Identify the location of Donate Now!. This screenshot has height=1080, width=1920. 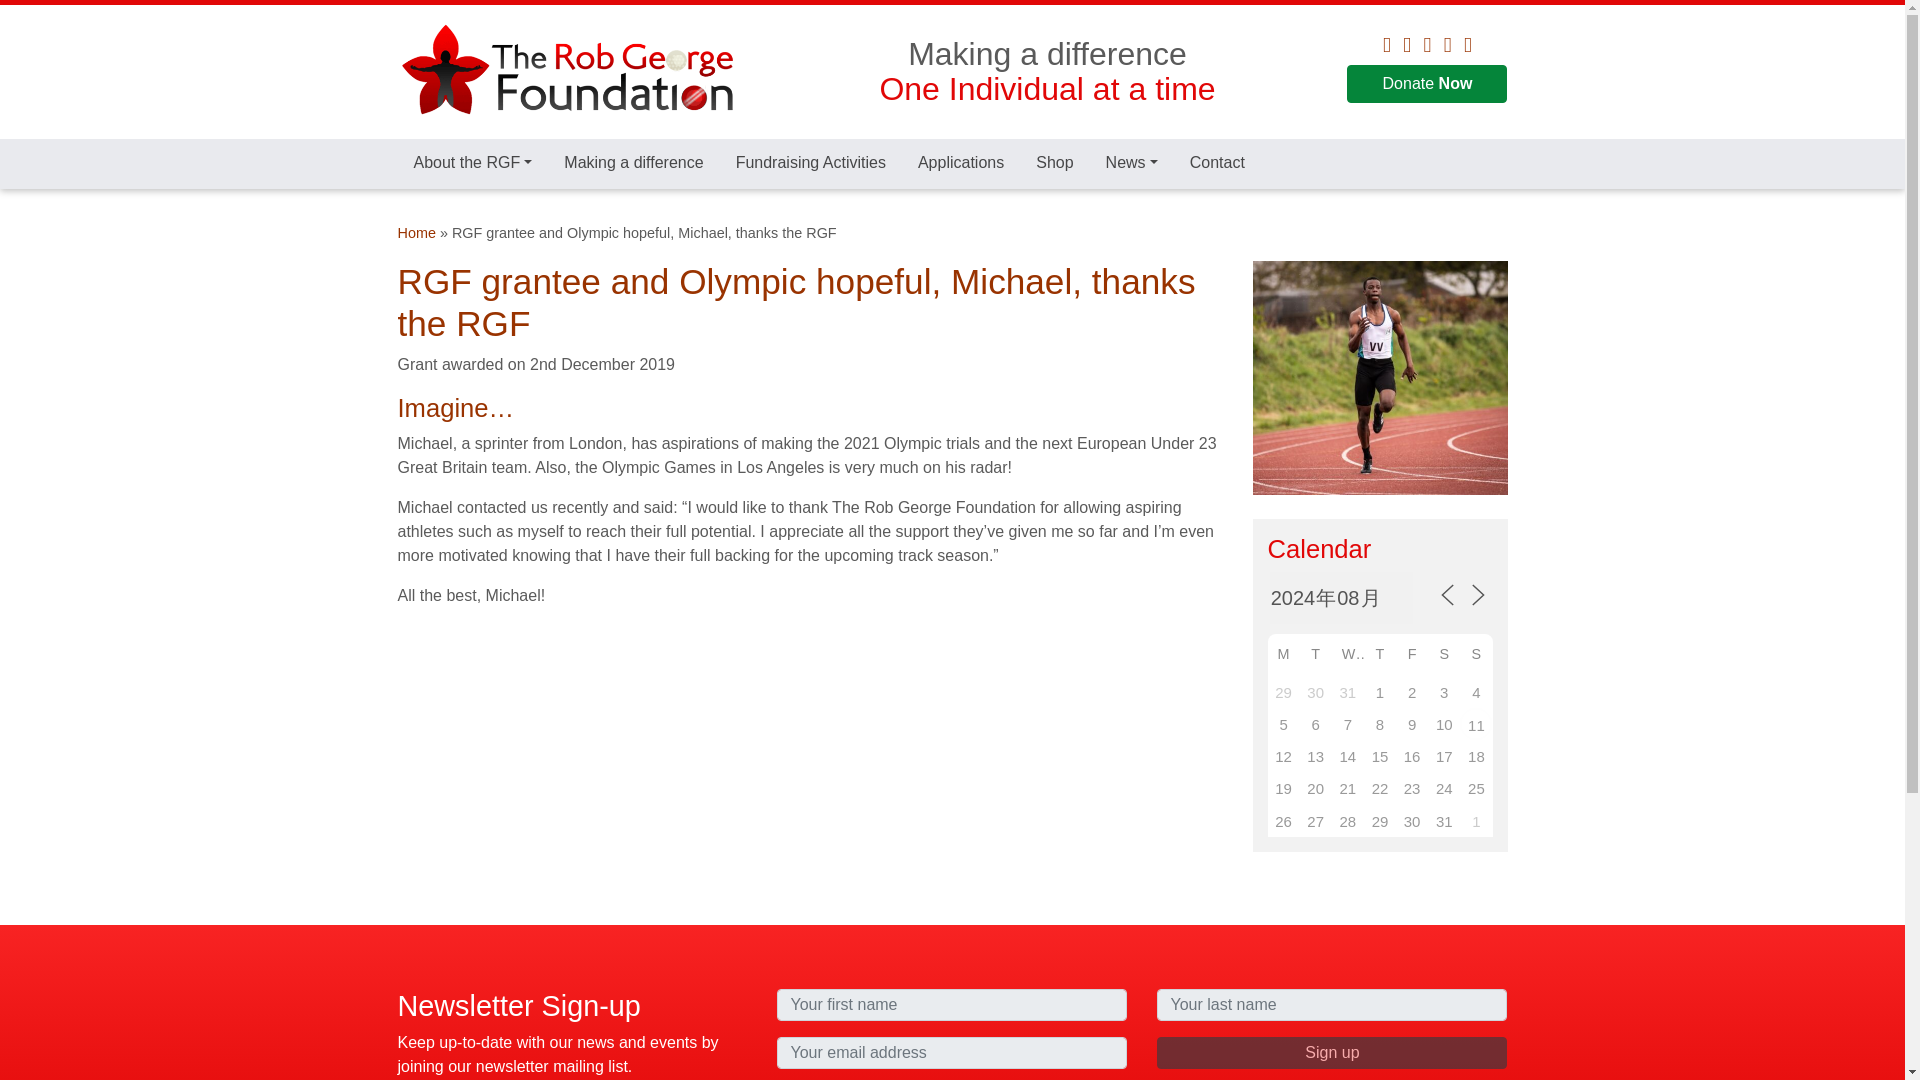
(1427, 83).